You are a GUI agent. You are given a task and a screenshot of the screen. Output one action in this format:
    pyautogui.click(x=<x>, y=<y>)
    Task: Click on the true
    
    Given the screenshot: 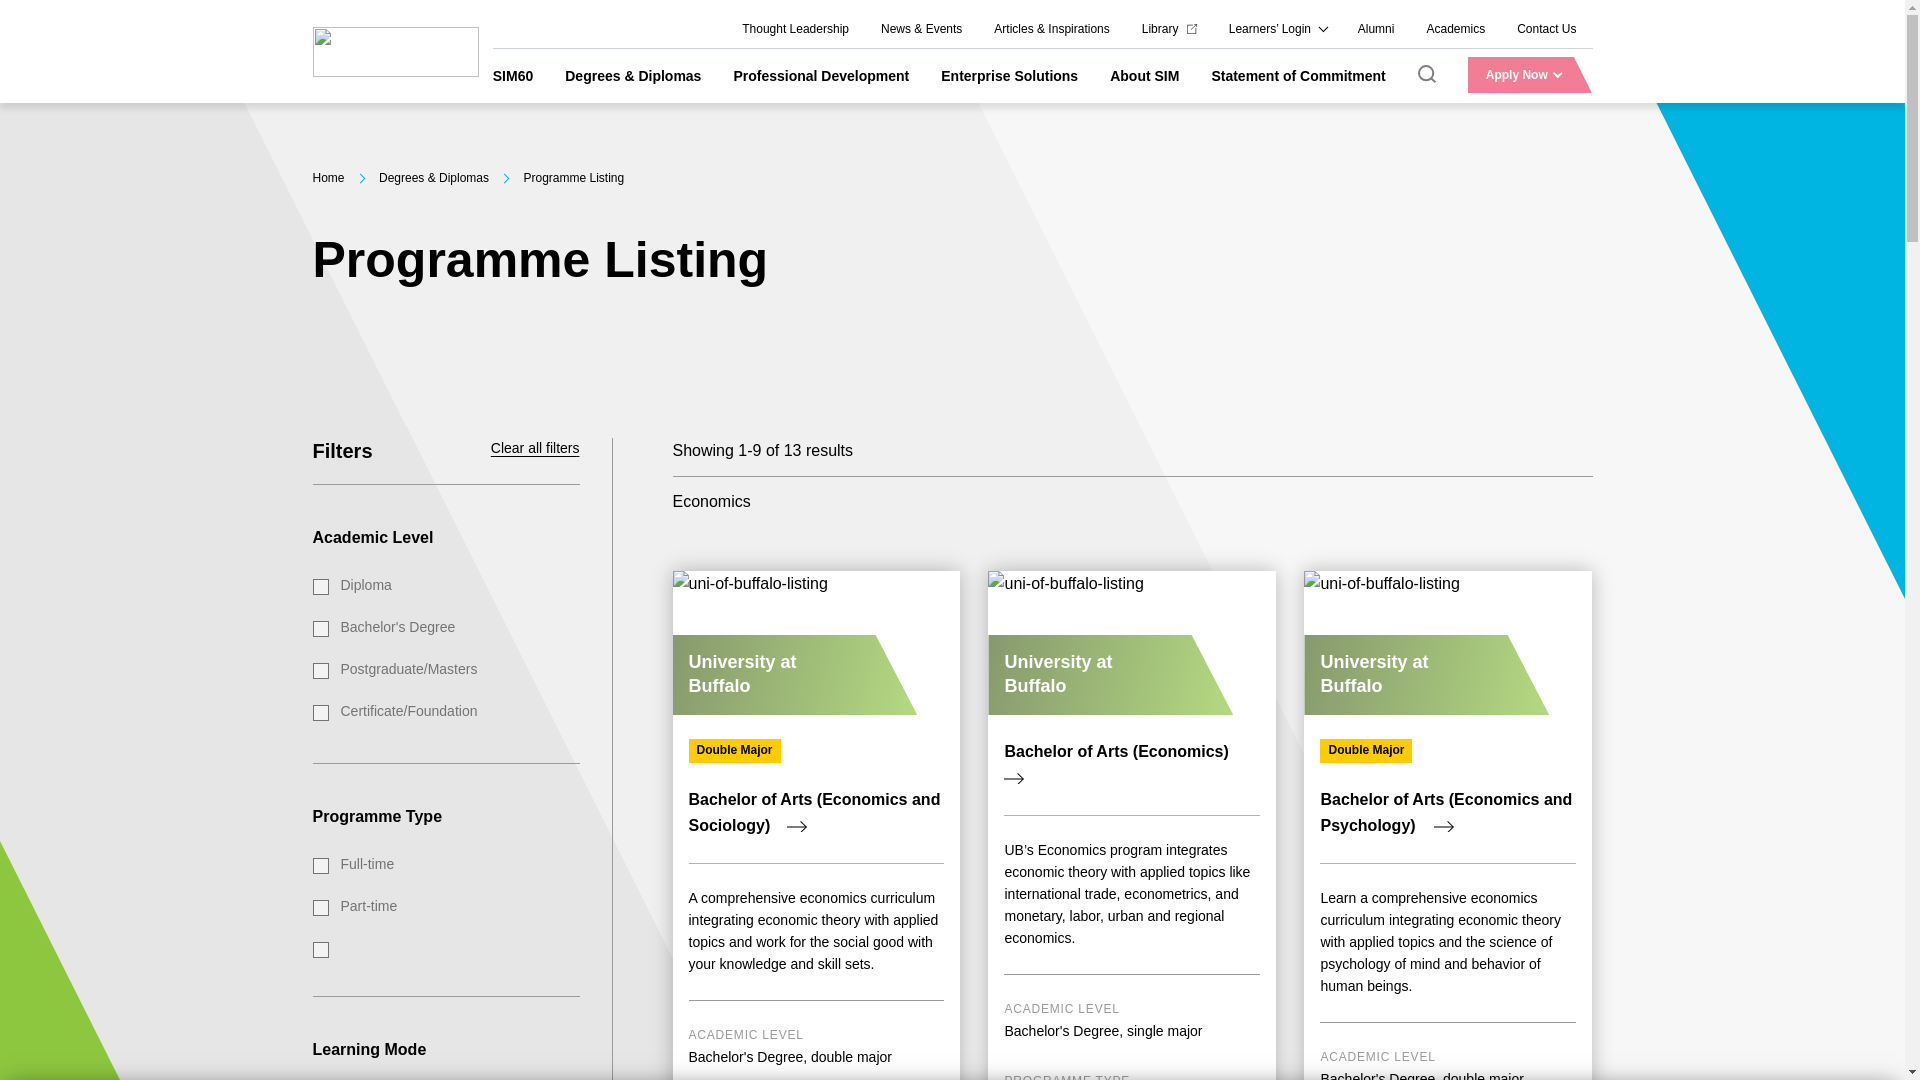 What is the action you would take?
    pyautogui.click(x=320, y=671)
    